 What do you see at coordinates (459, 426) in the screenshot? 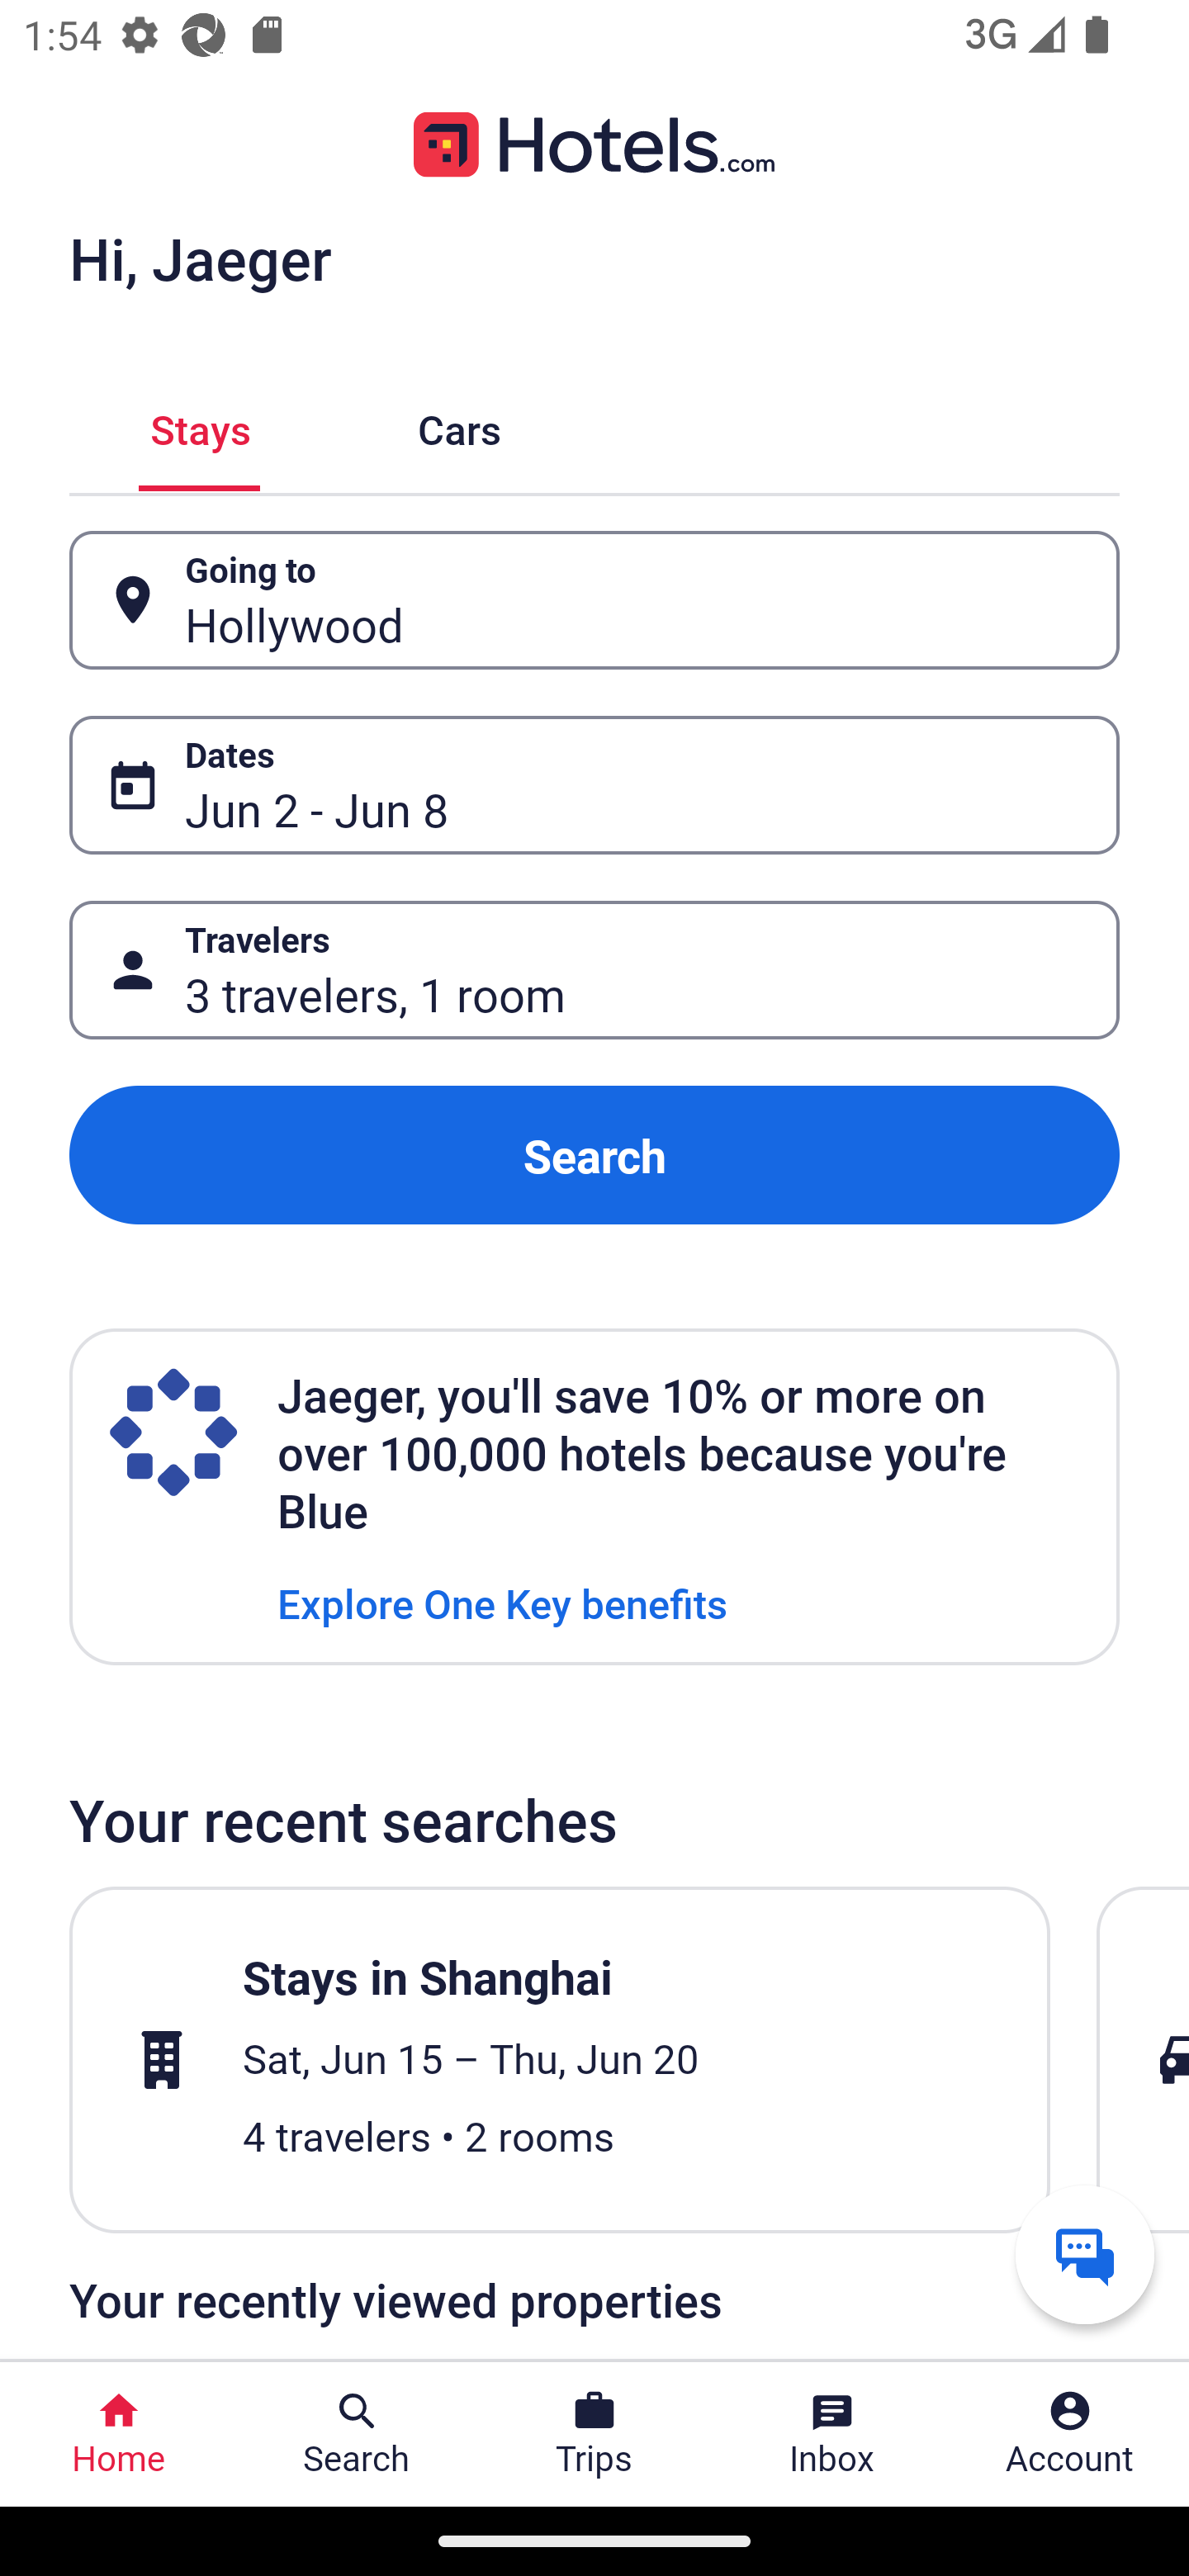
I see `Cars` at bounding box center [459, 426].